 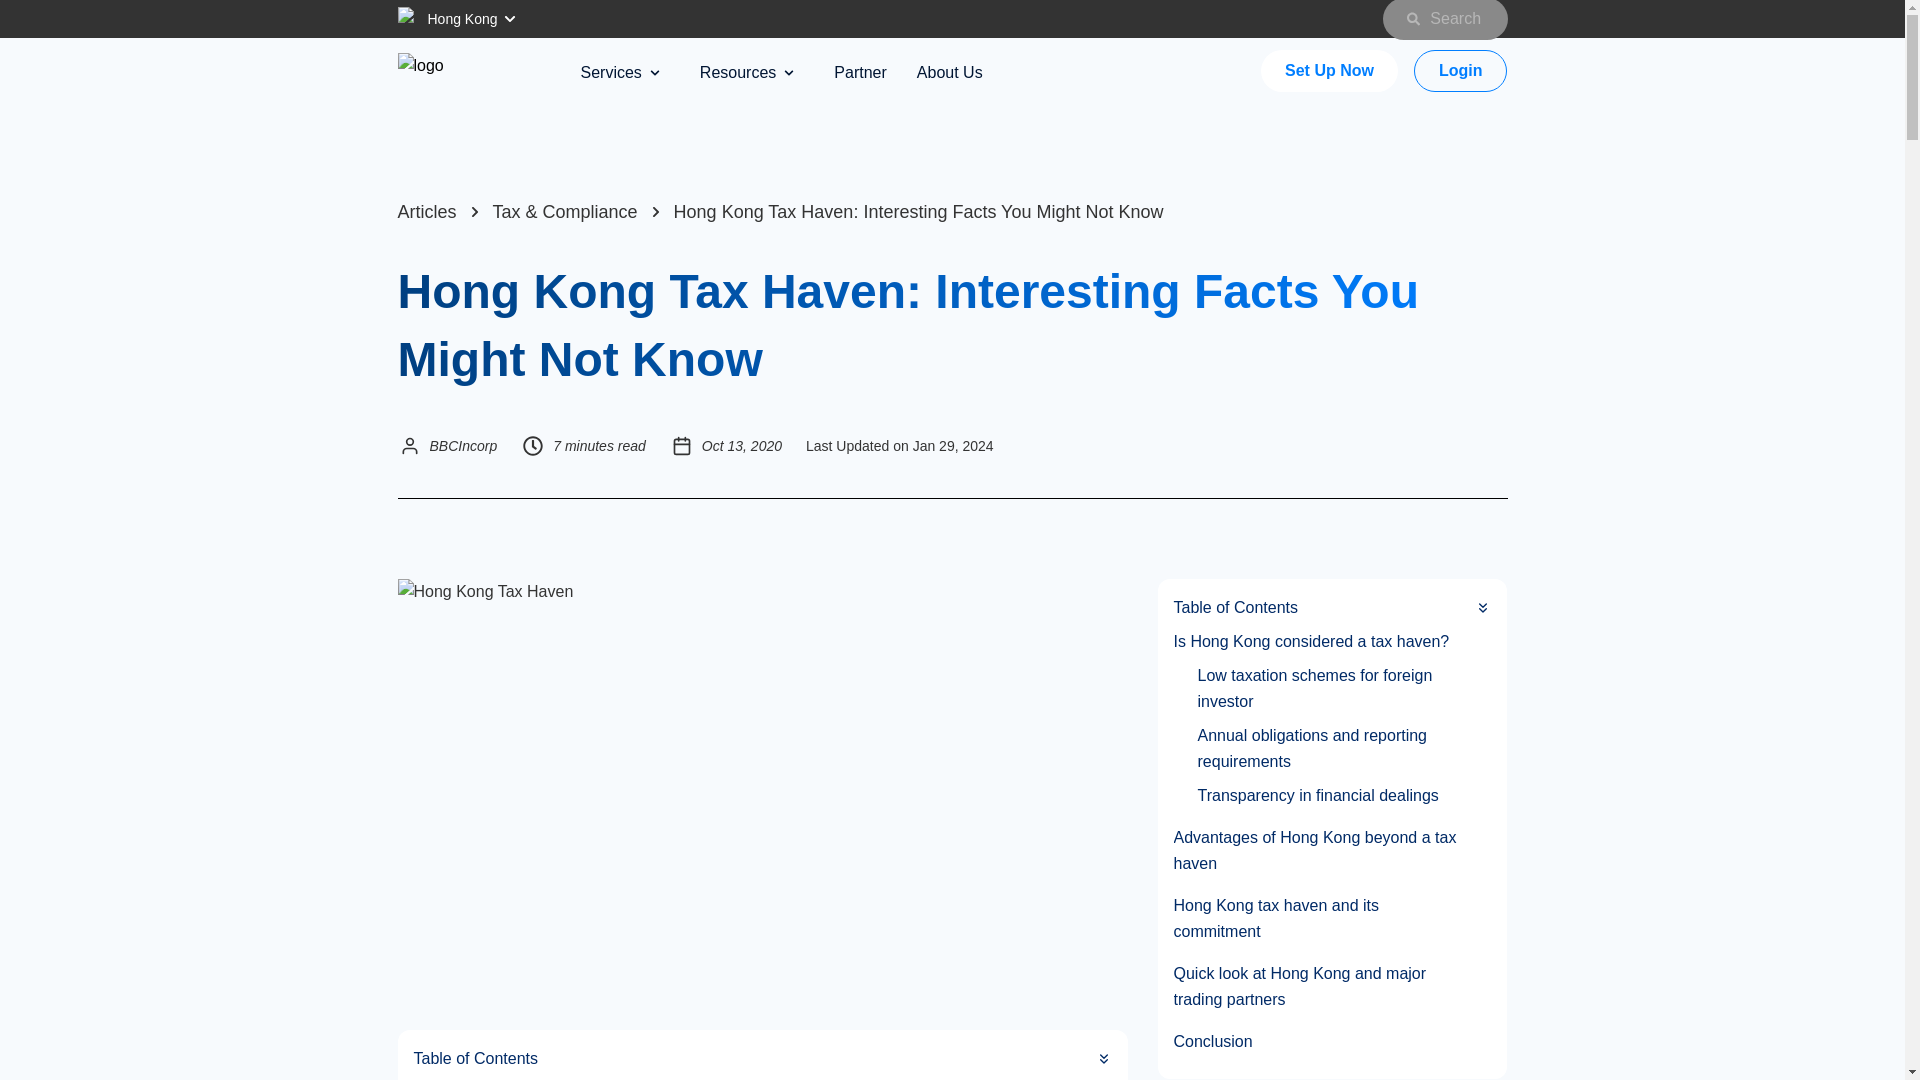 What do you see at coordinates (1444, 20) in the screenshot?
I see `Search` at bounding box center [1444, 20].